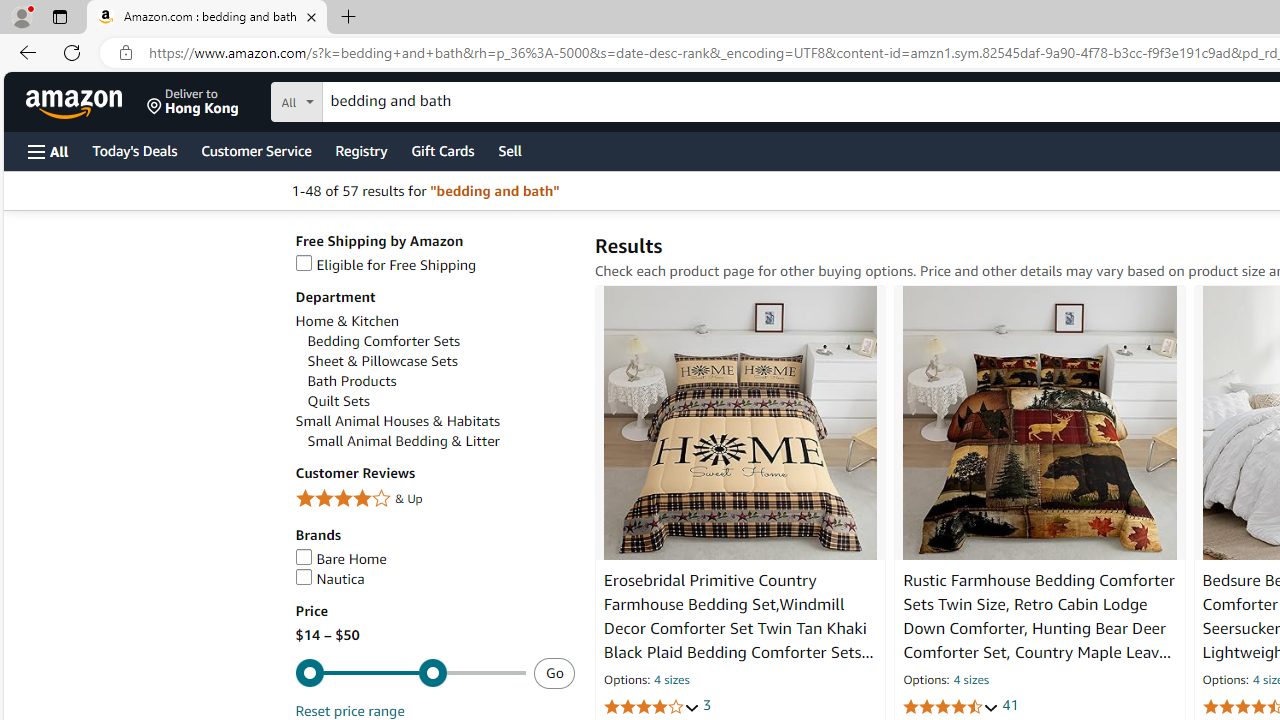  Describe the element at coordinates (554, 673) in the screenshot. I see `Go - Submit price range` at that location.